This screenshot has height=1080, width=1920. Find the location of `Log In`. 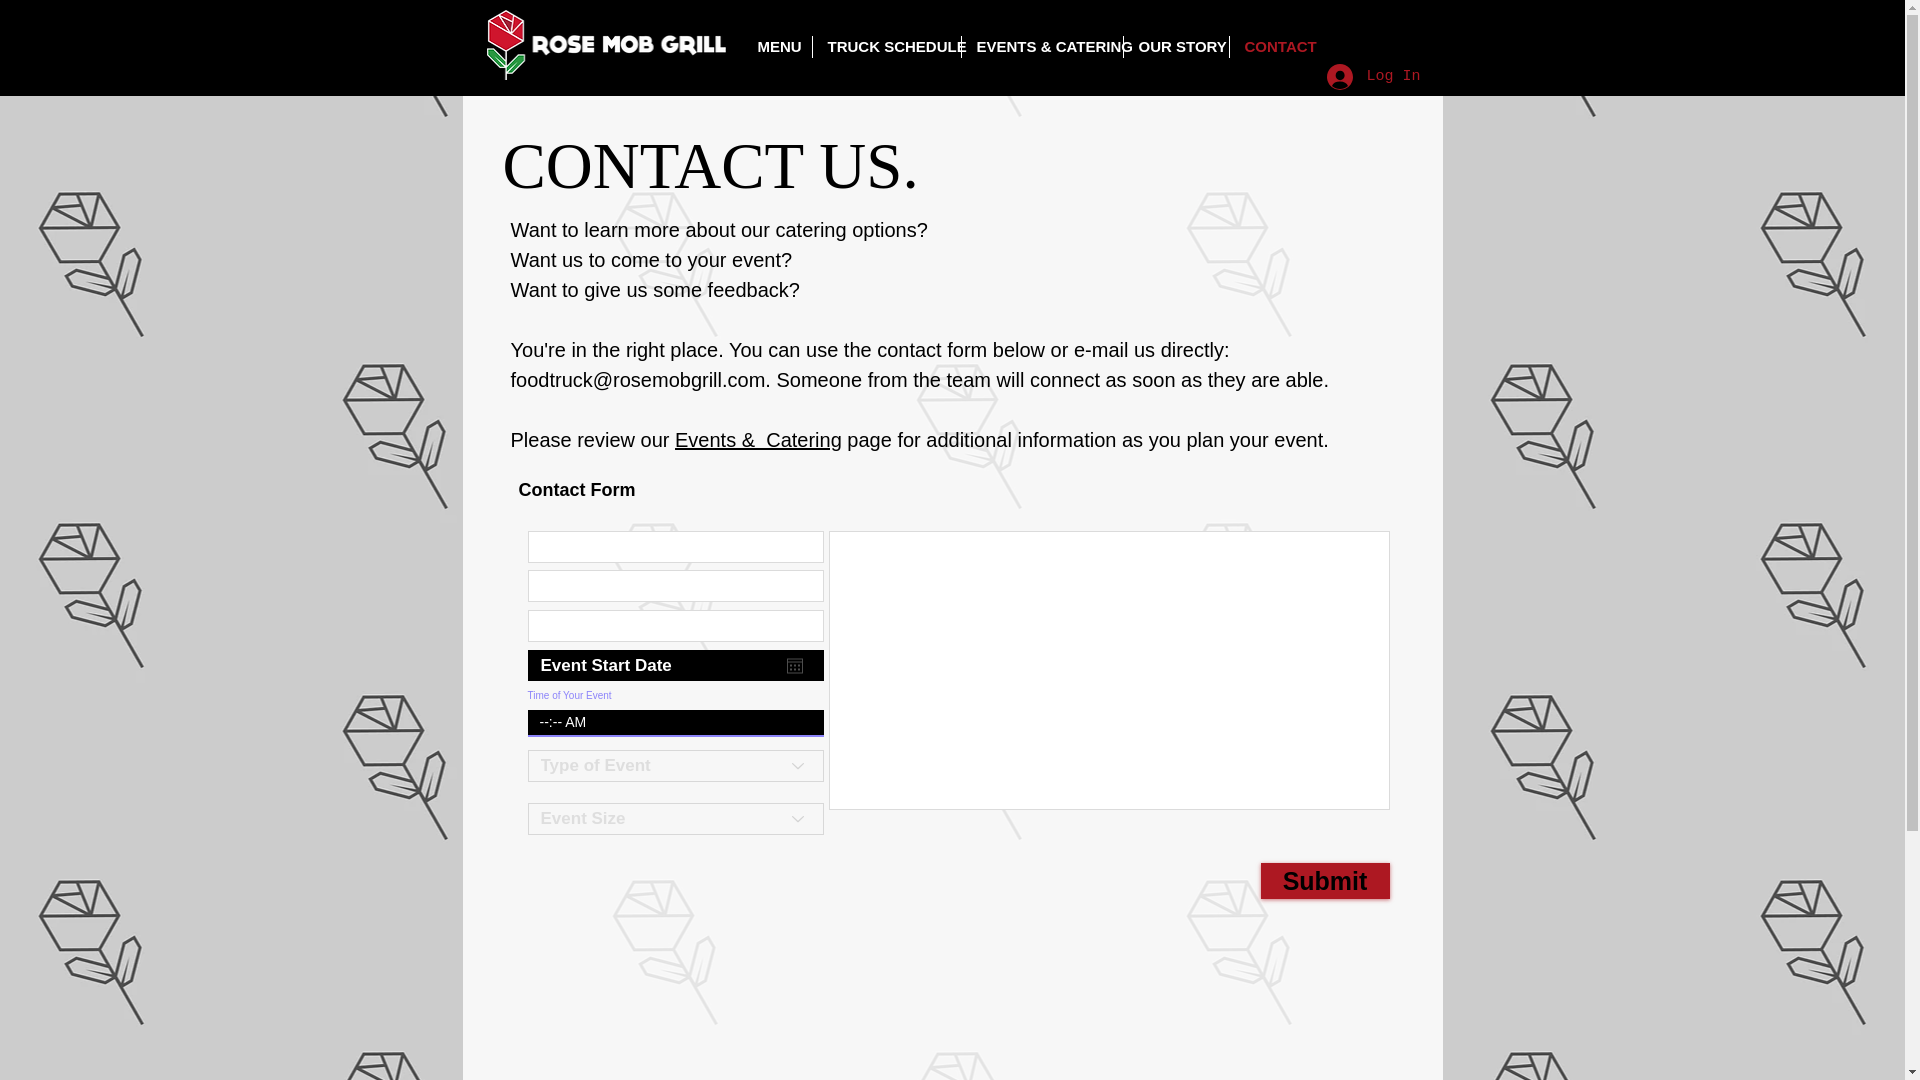

Log In is located at coordinates (1372, 77).